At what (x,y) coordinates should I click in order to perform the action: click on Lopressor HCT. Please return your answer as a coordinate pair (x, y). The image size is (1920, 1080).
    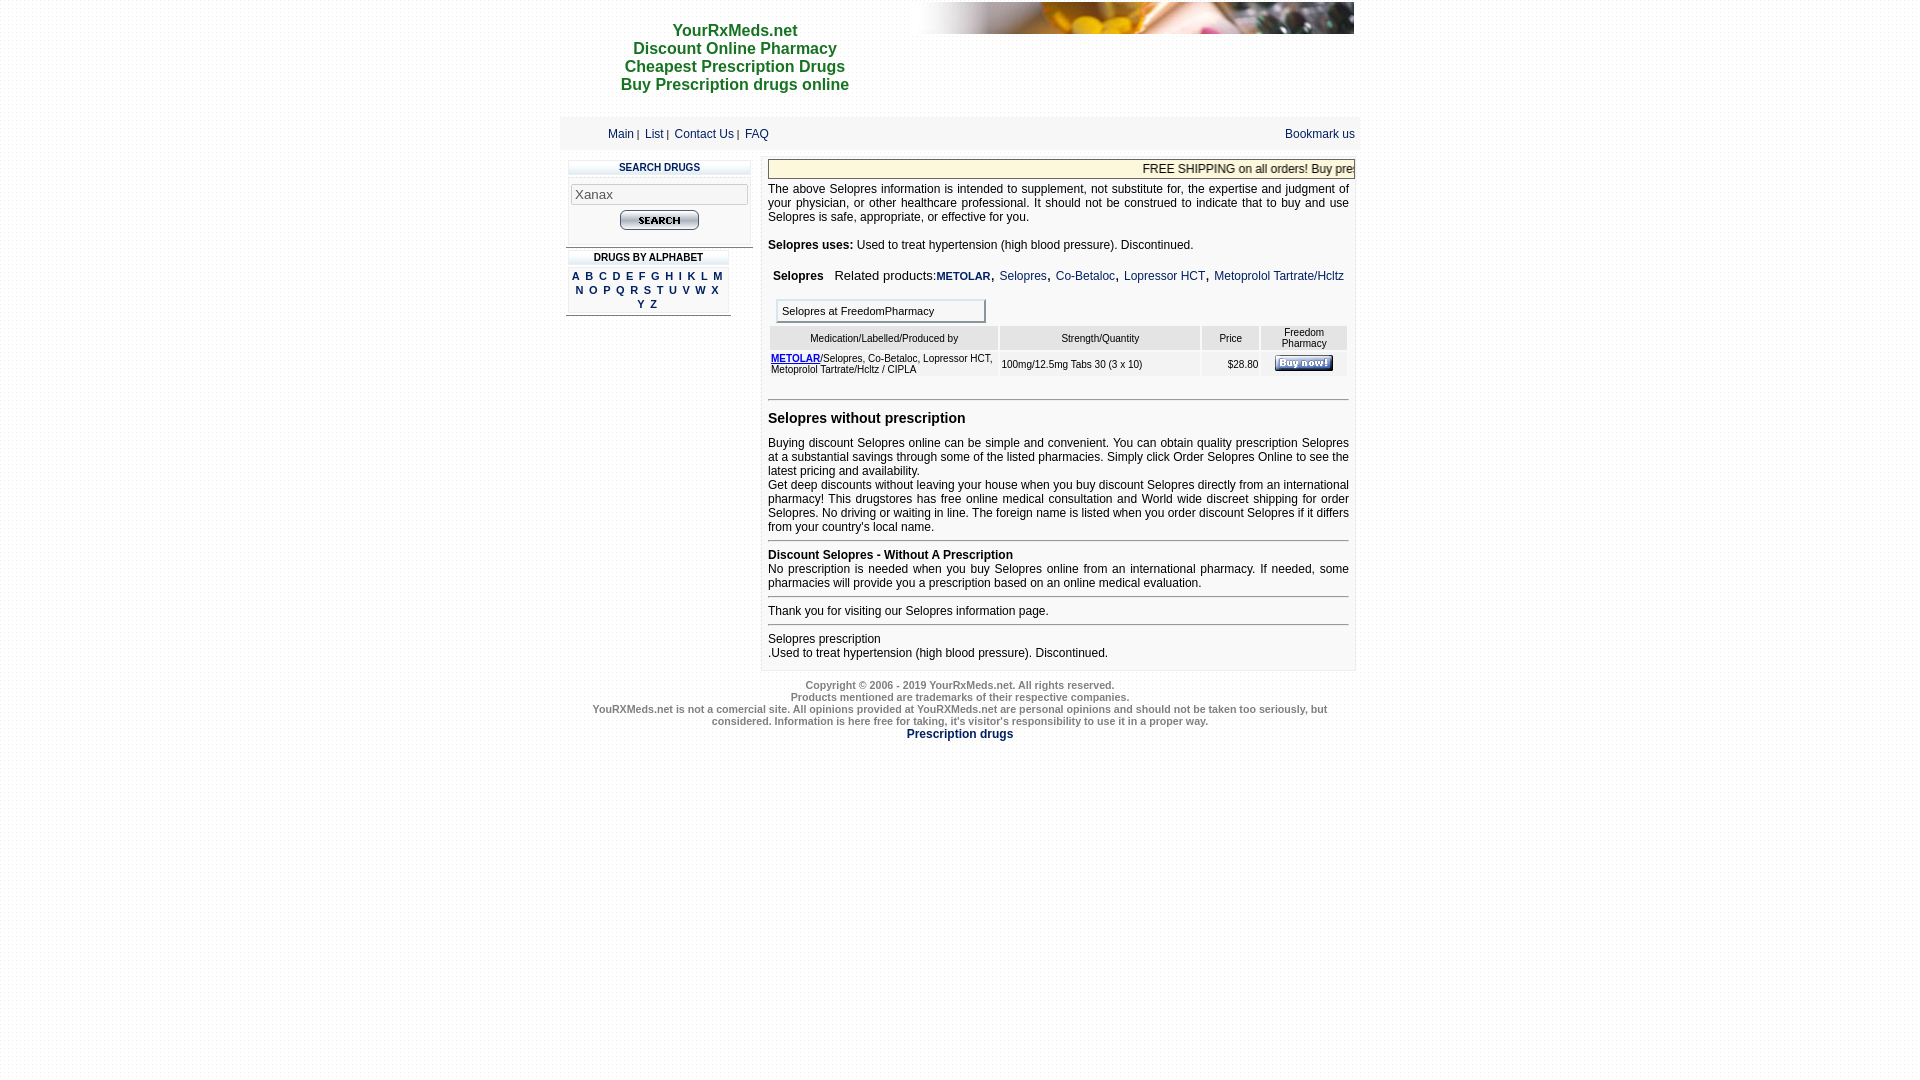
    Looking at the image, I should click on (1164, 275).